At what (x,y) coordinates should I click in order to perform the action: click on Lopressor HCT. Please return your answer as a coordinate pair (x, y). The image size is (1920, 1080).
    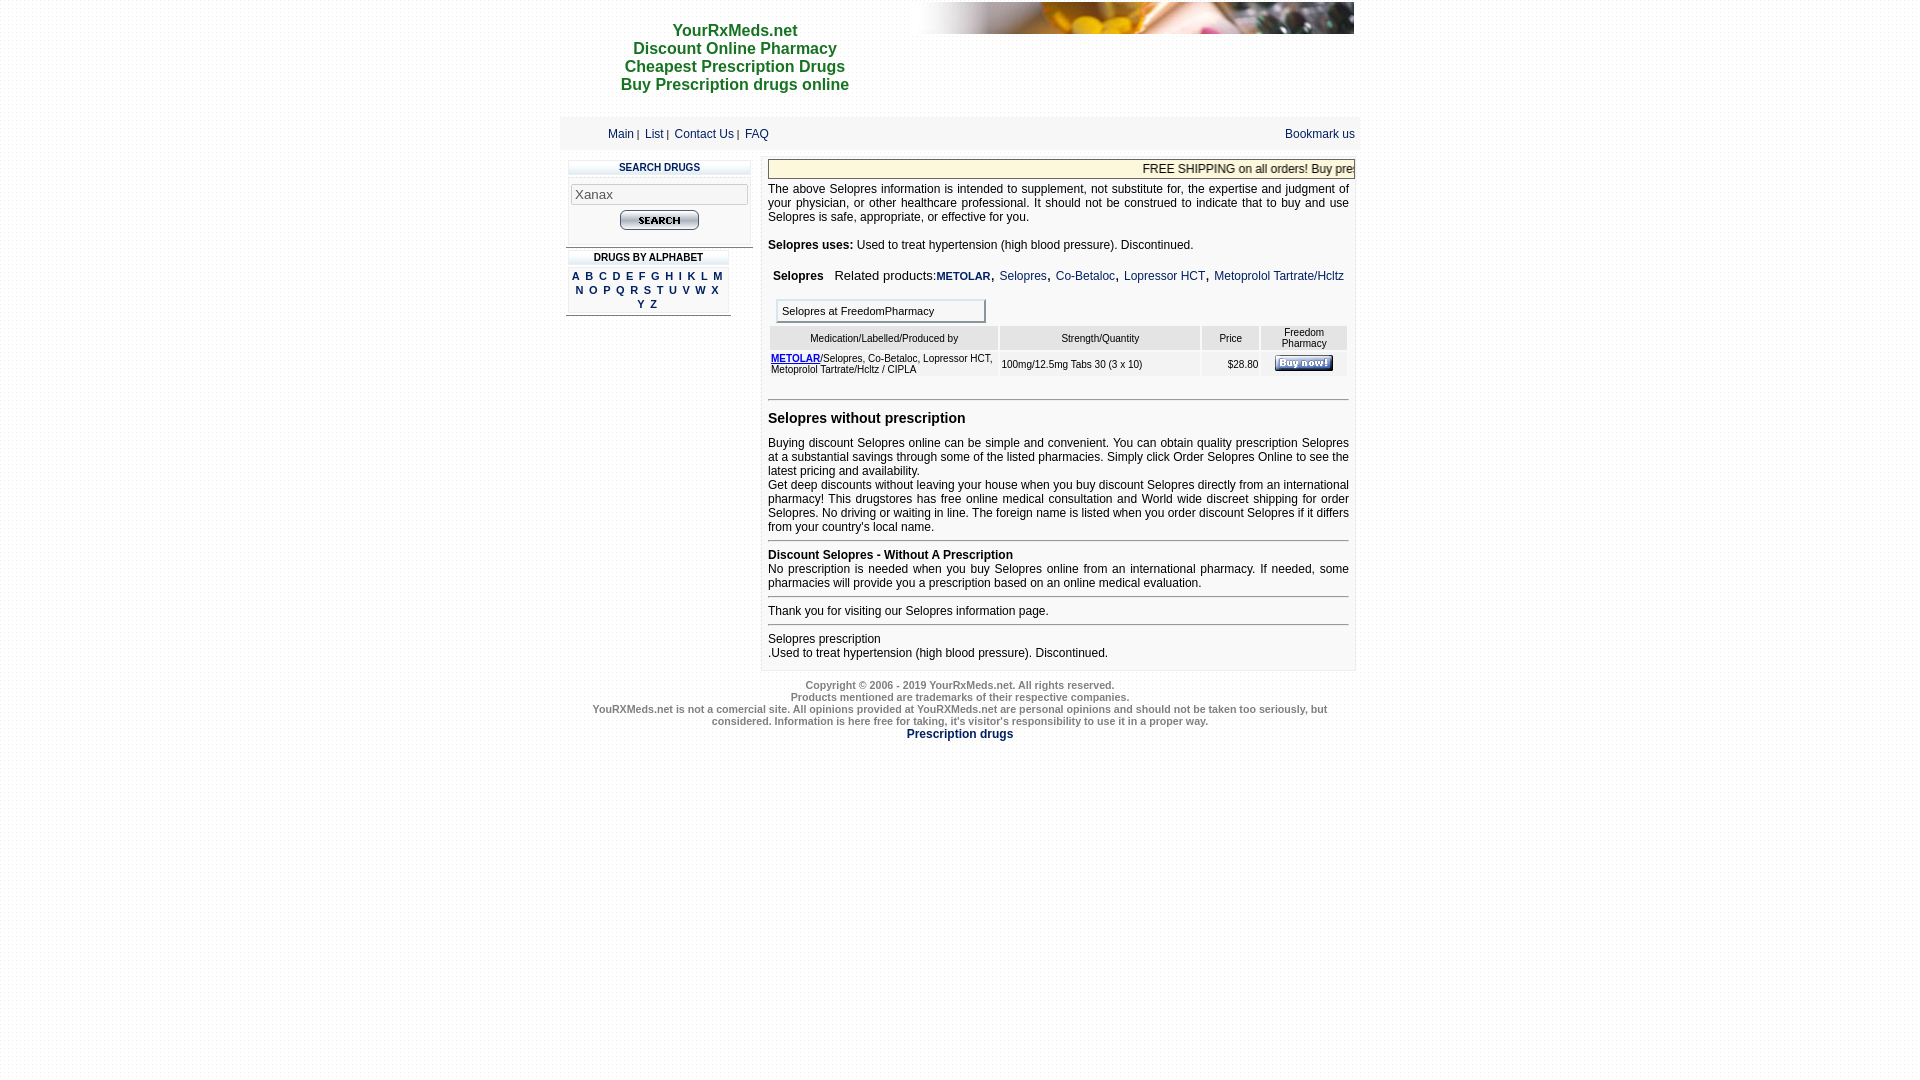
    Looking at the image, I should click on (1164, 275).